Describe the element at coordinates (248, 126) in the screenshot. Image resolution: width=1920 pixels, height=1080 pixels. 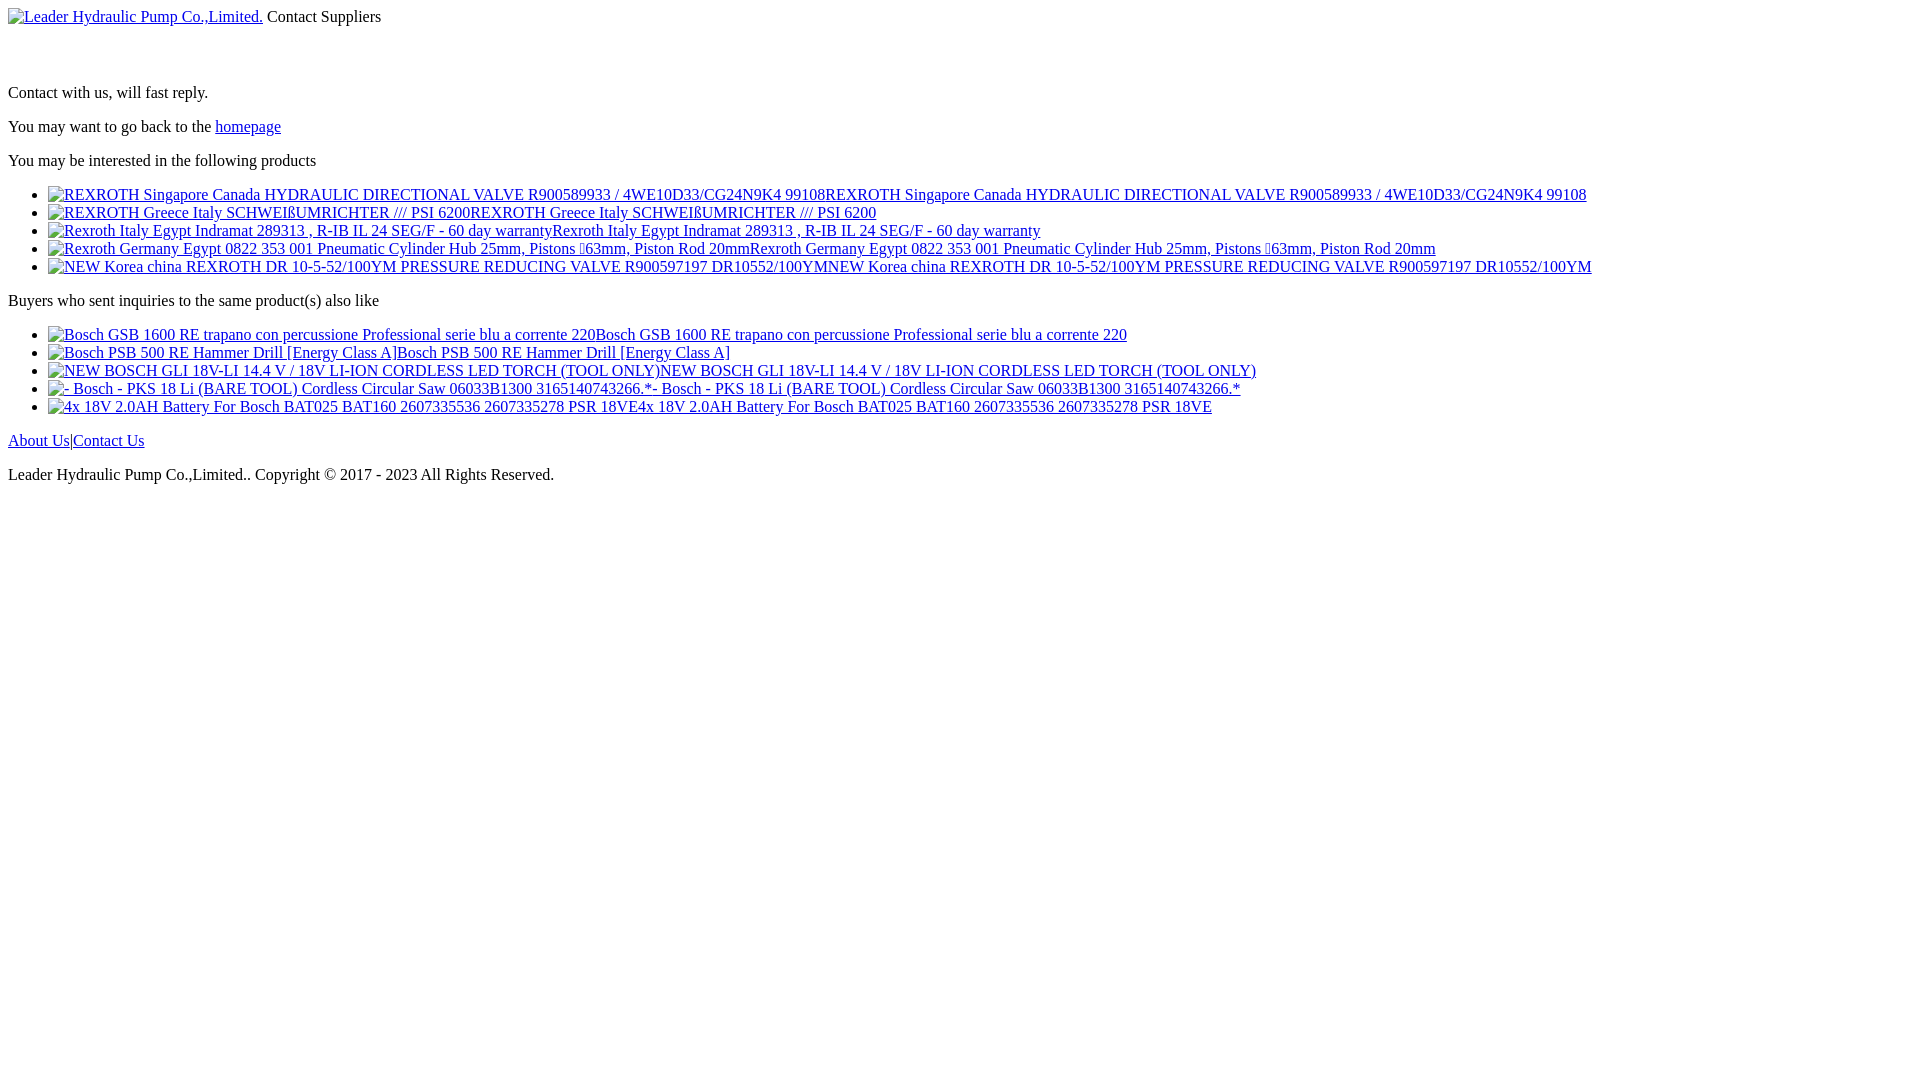
I see `homepage` at that location.